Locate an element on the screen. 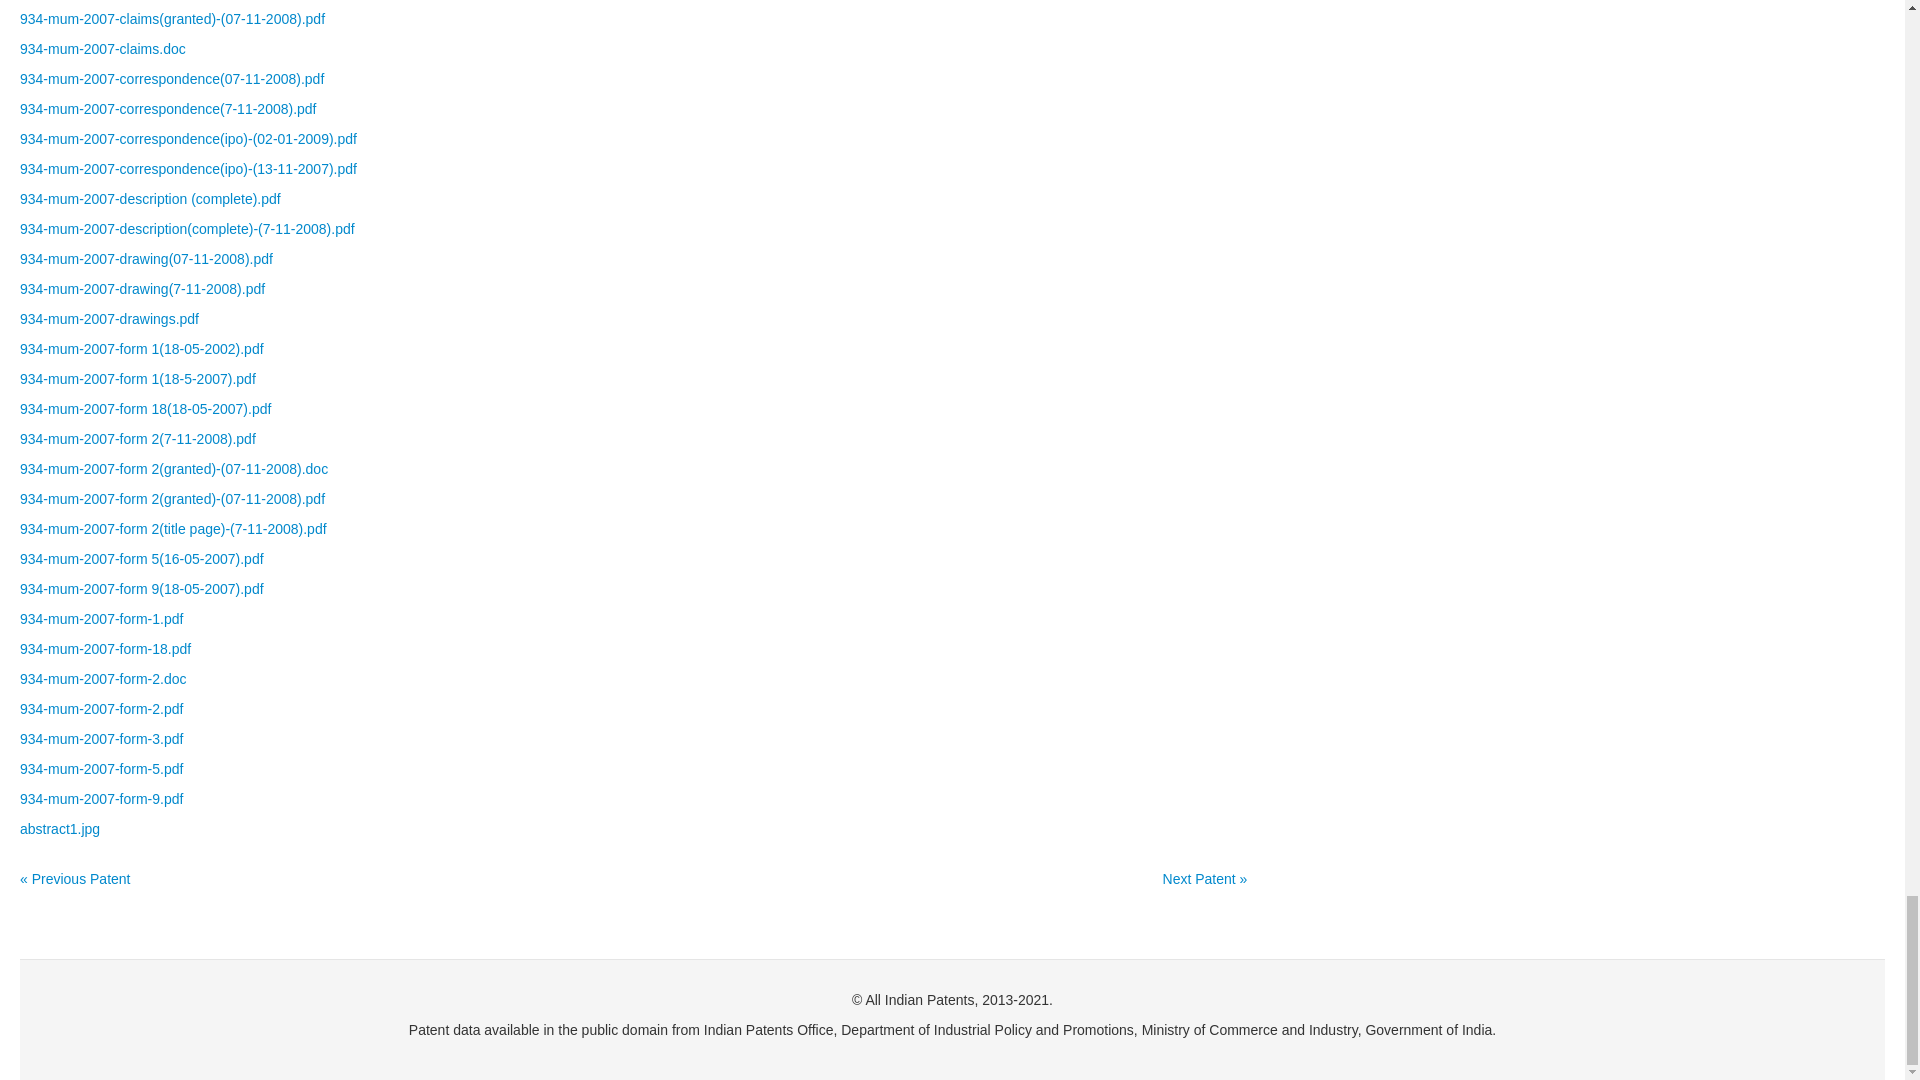  934-mum-2007-form-5.pdf is located at coordinates (100, 768).